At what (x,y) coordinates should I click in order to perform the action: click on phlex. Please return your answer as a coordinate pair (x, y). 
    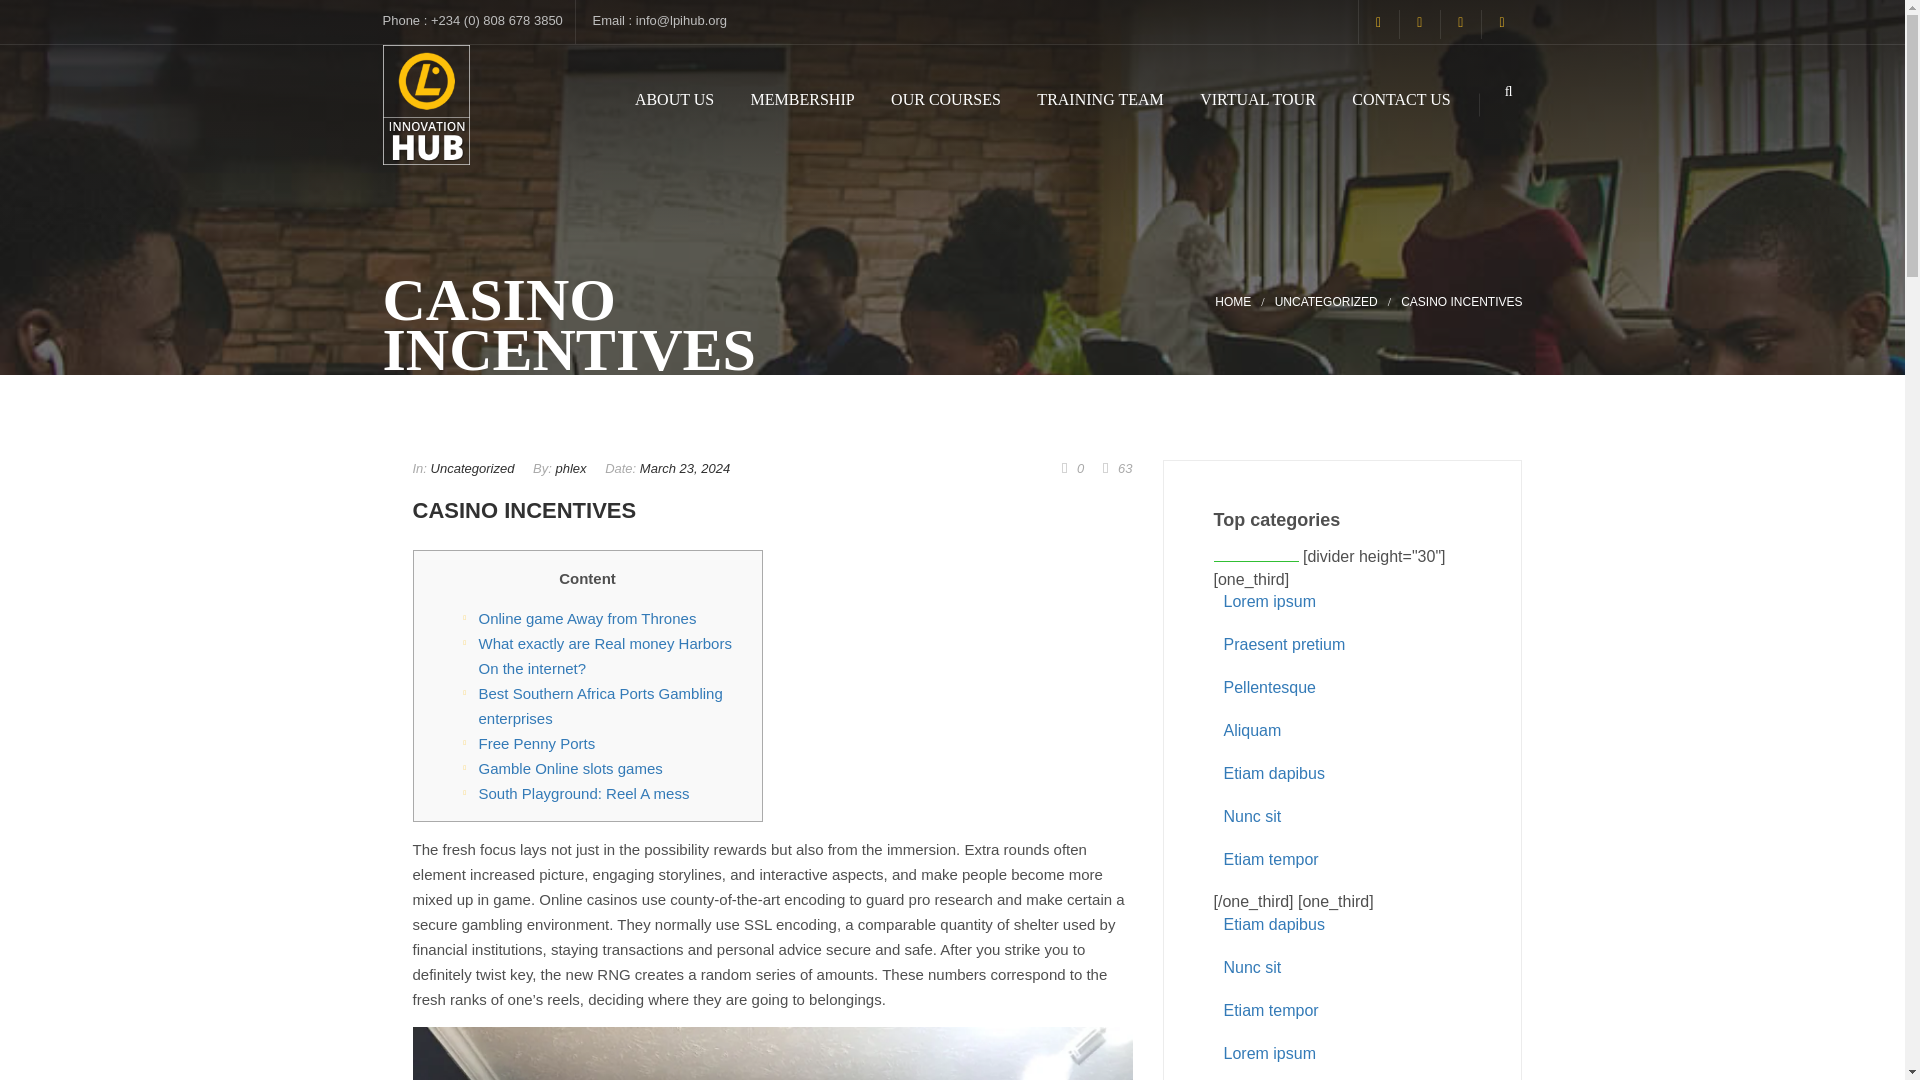
    Looking at the image, I should click on (570, 468).